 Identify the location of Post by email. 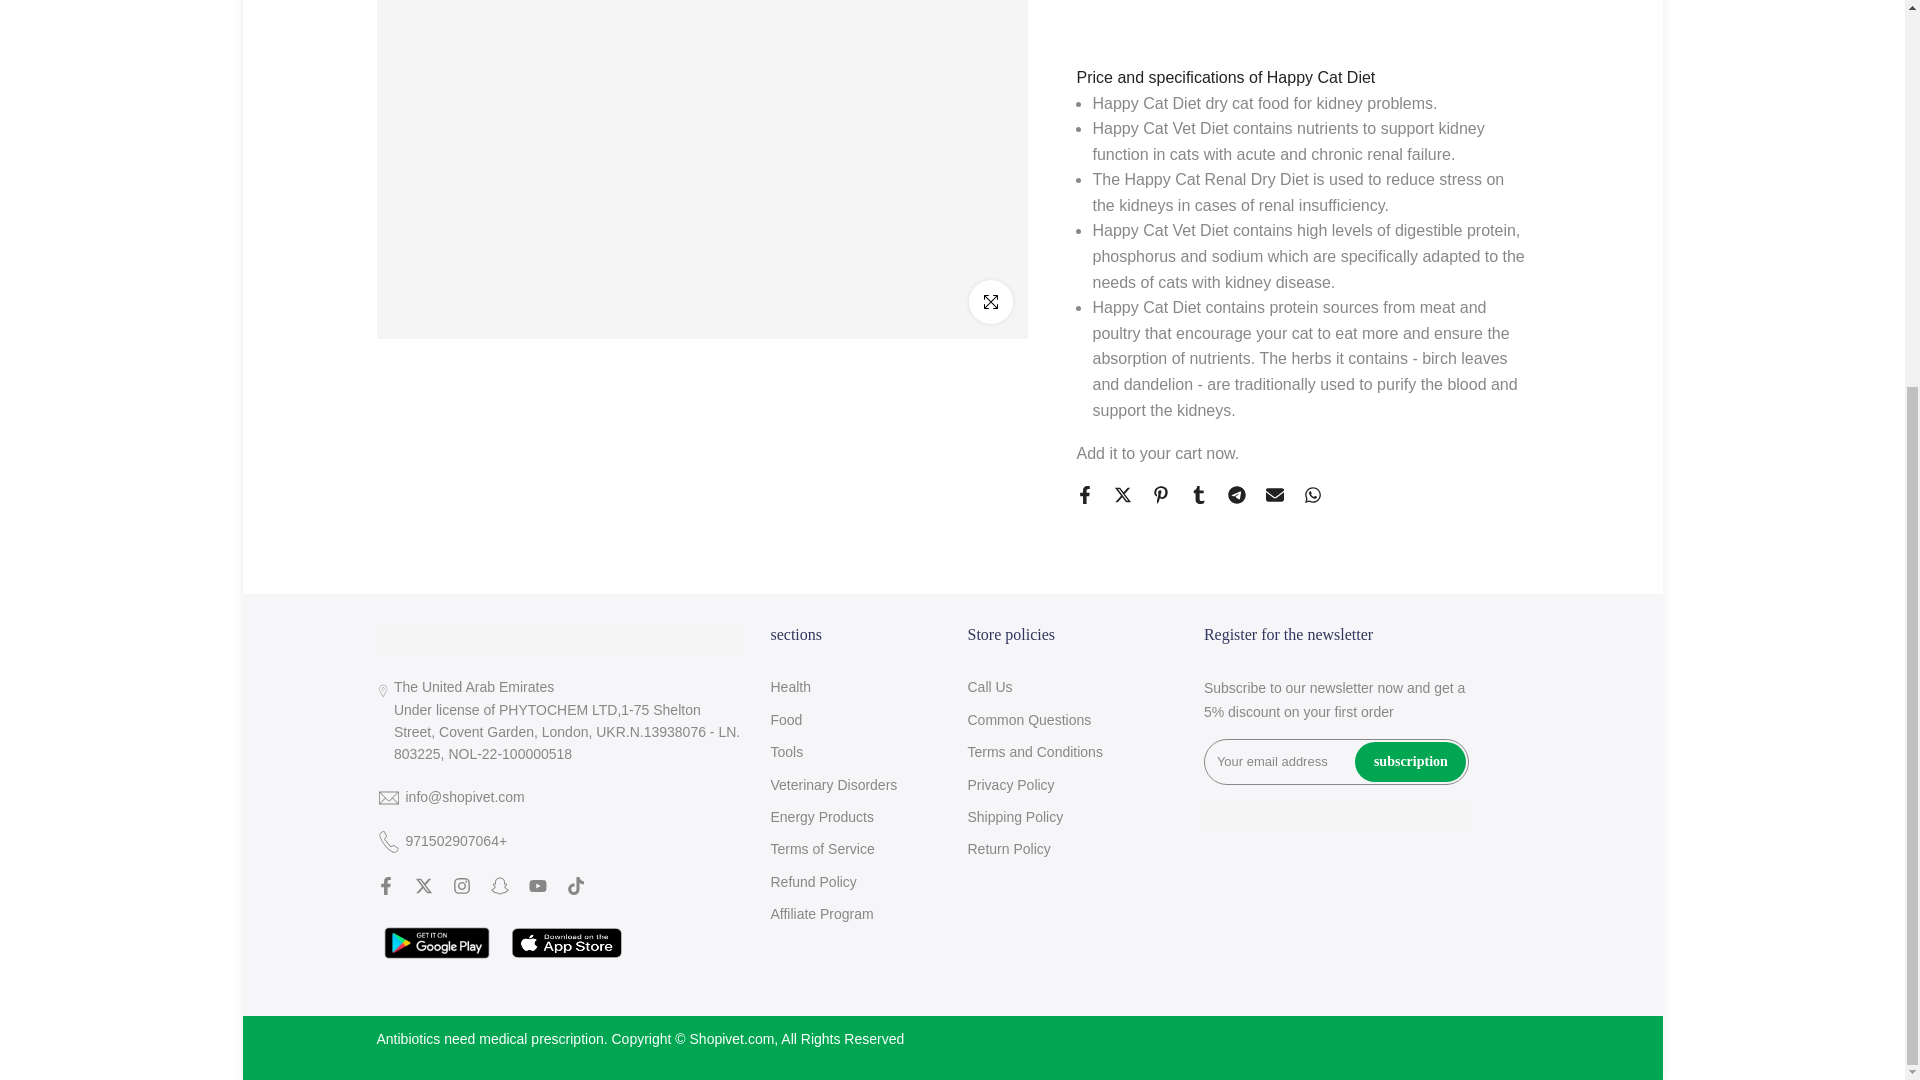
(1274, 366).